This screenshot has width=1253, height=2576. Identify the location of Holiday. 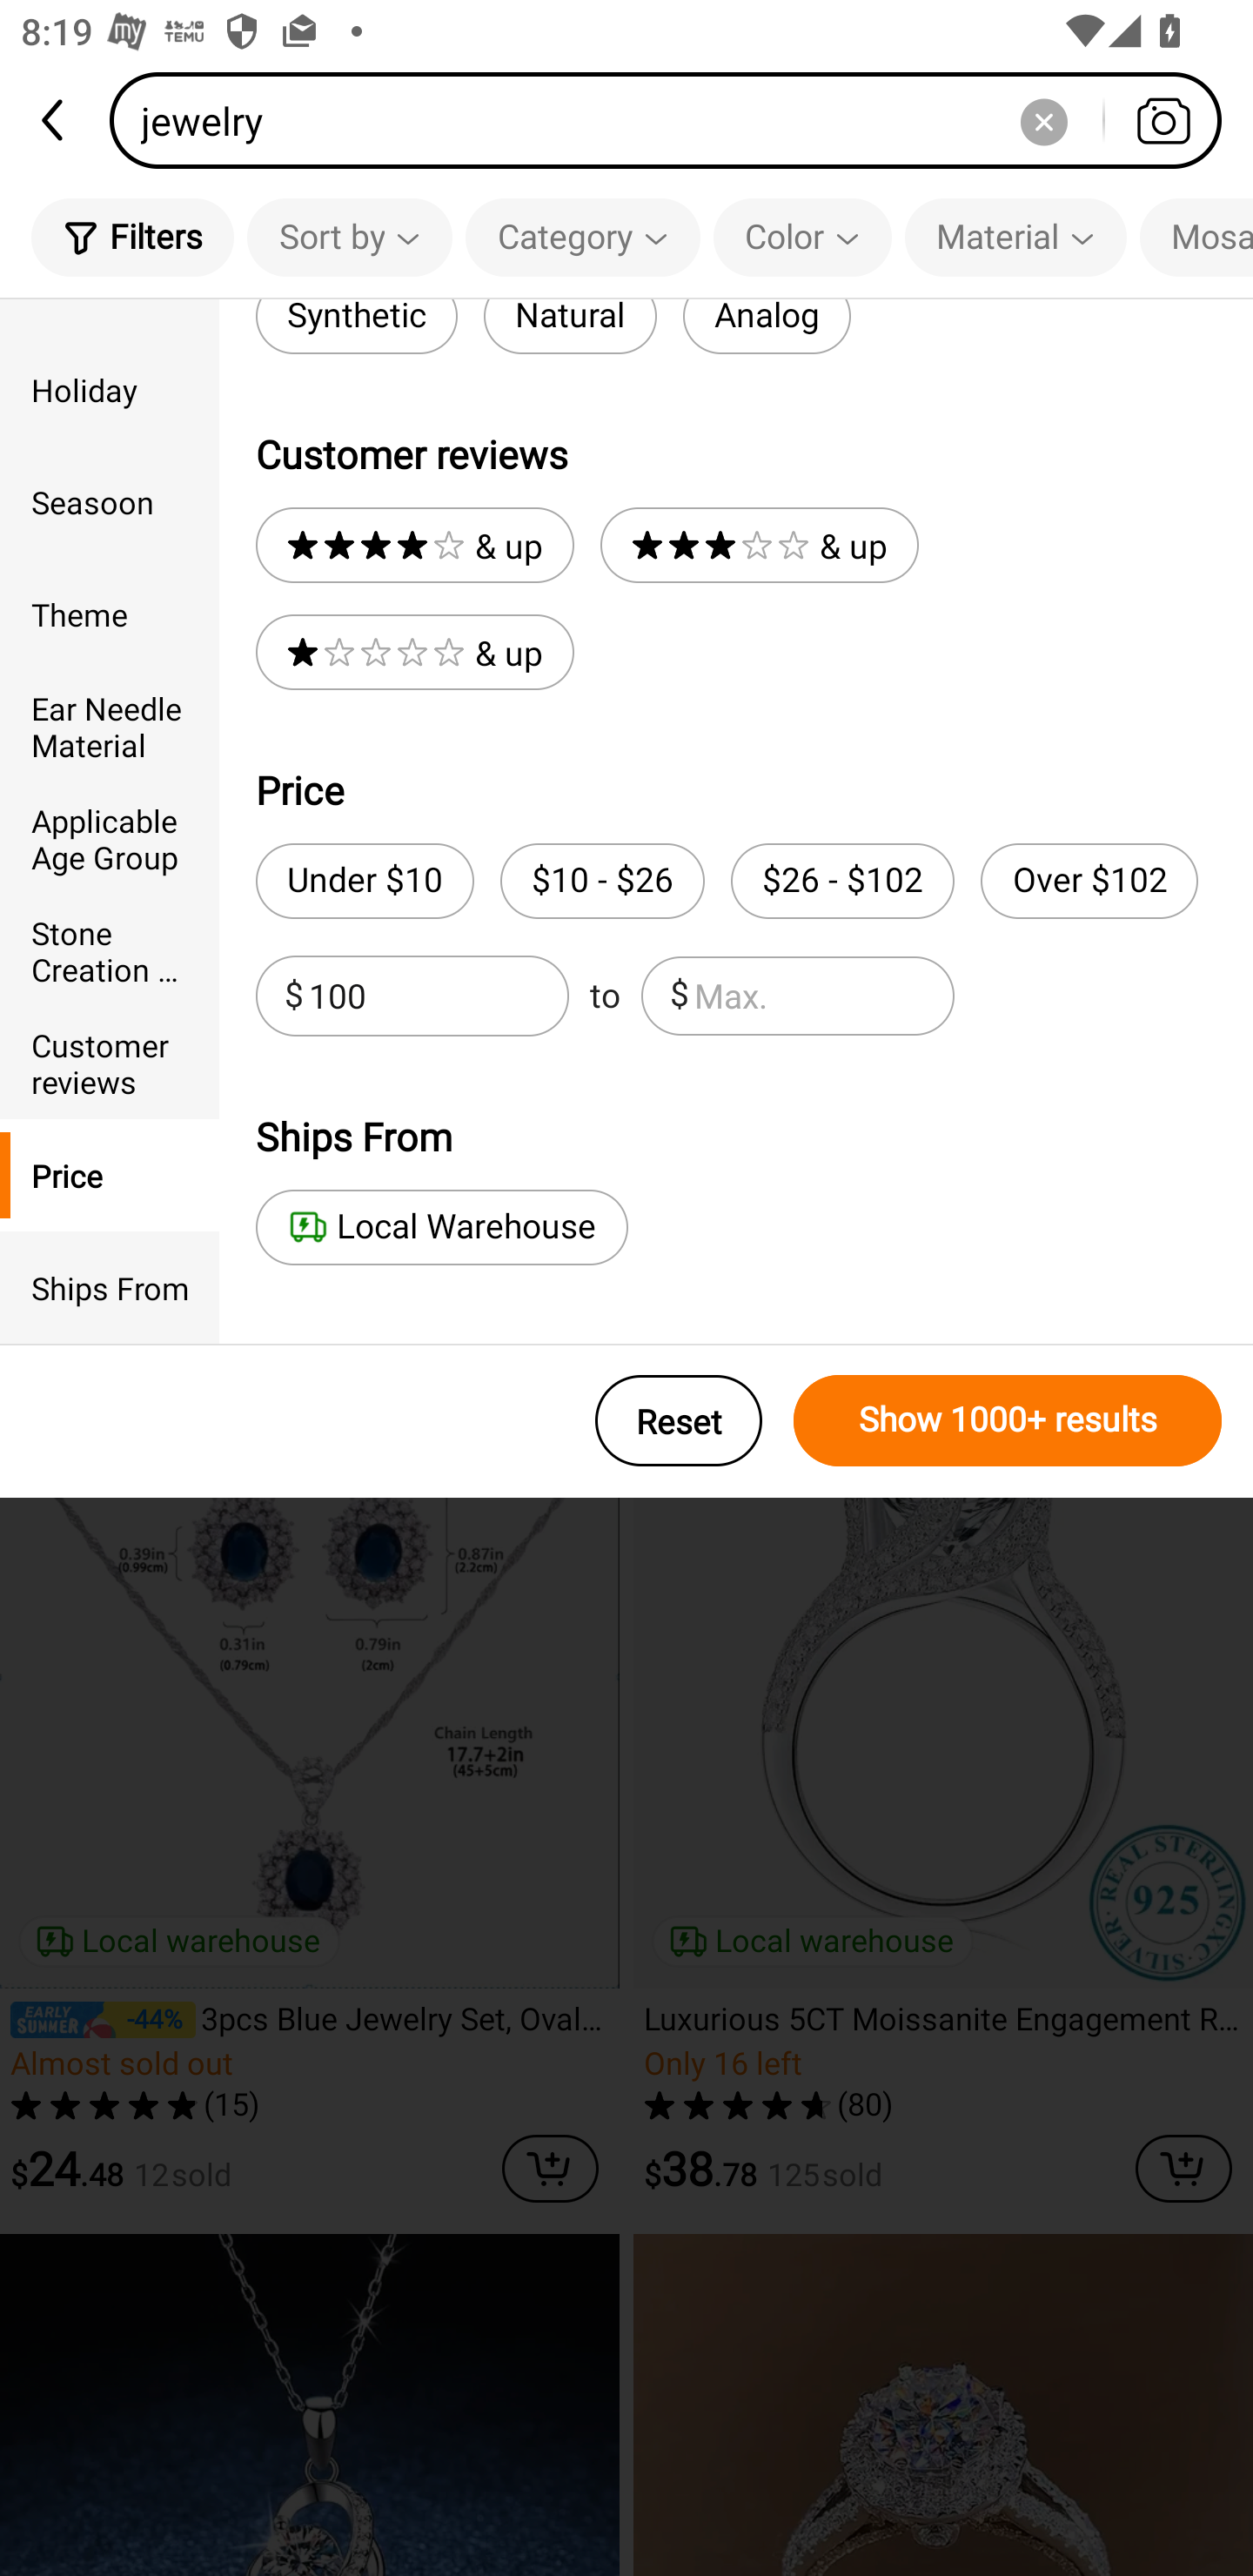
(110, 388).